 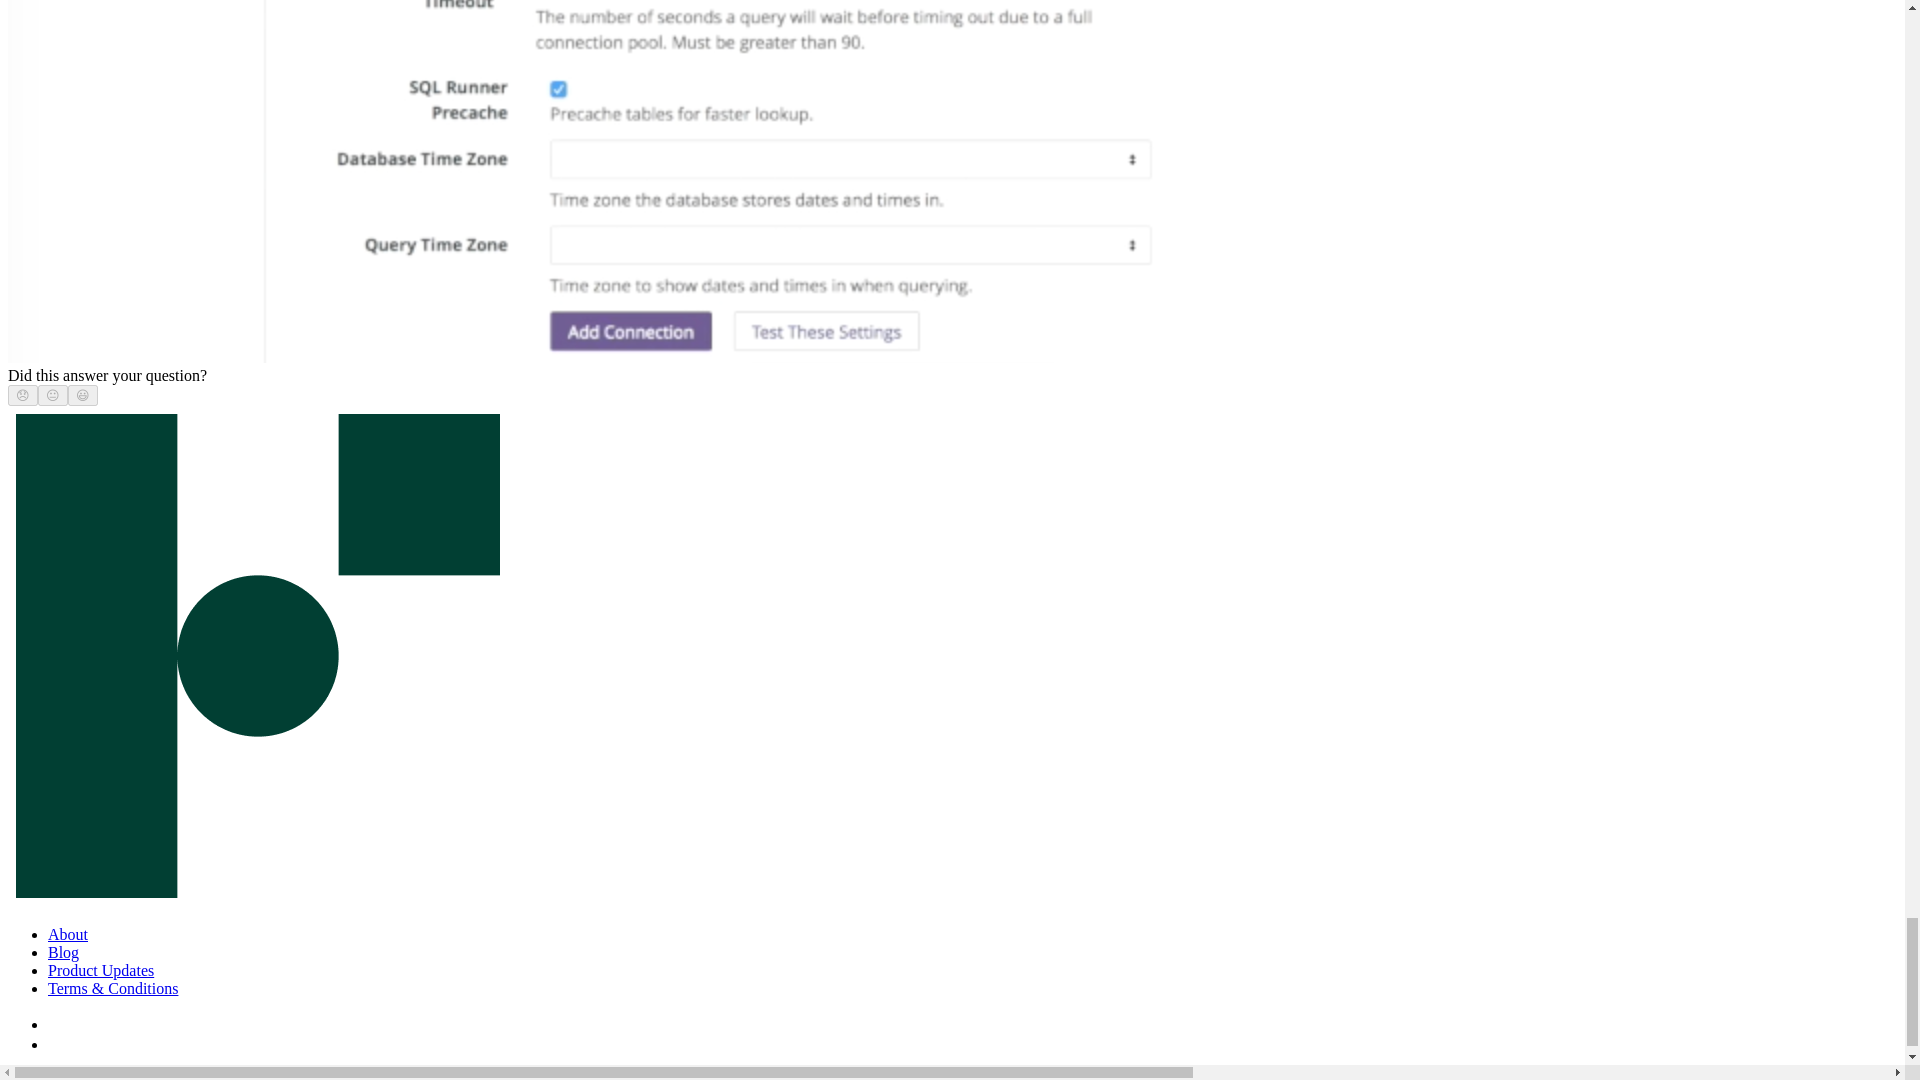 I want to click on Disappointed, so click(x=22, y=394).